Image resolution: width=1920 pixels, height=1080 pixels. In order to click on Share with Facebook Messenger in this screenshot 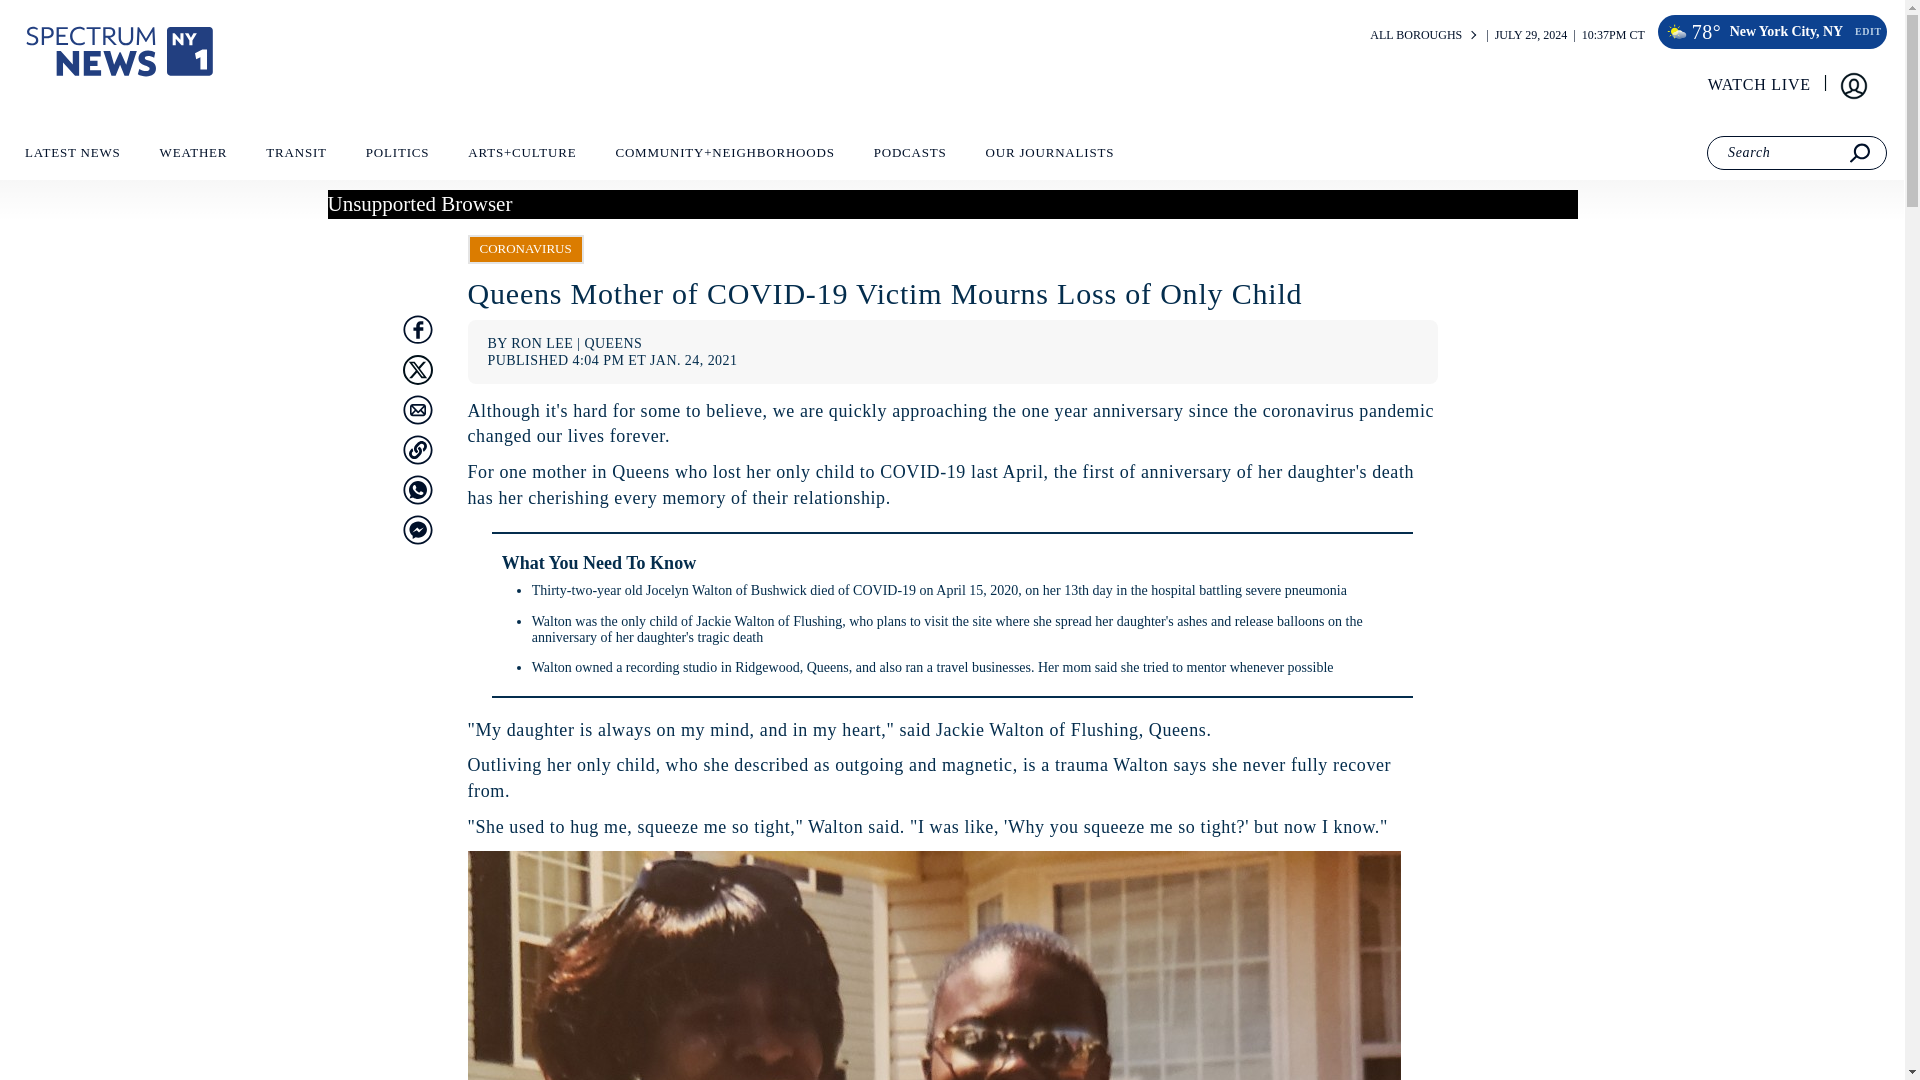, I will do `click(416, 530)`.